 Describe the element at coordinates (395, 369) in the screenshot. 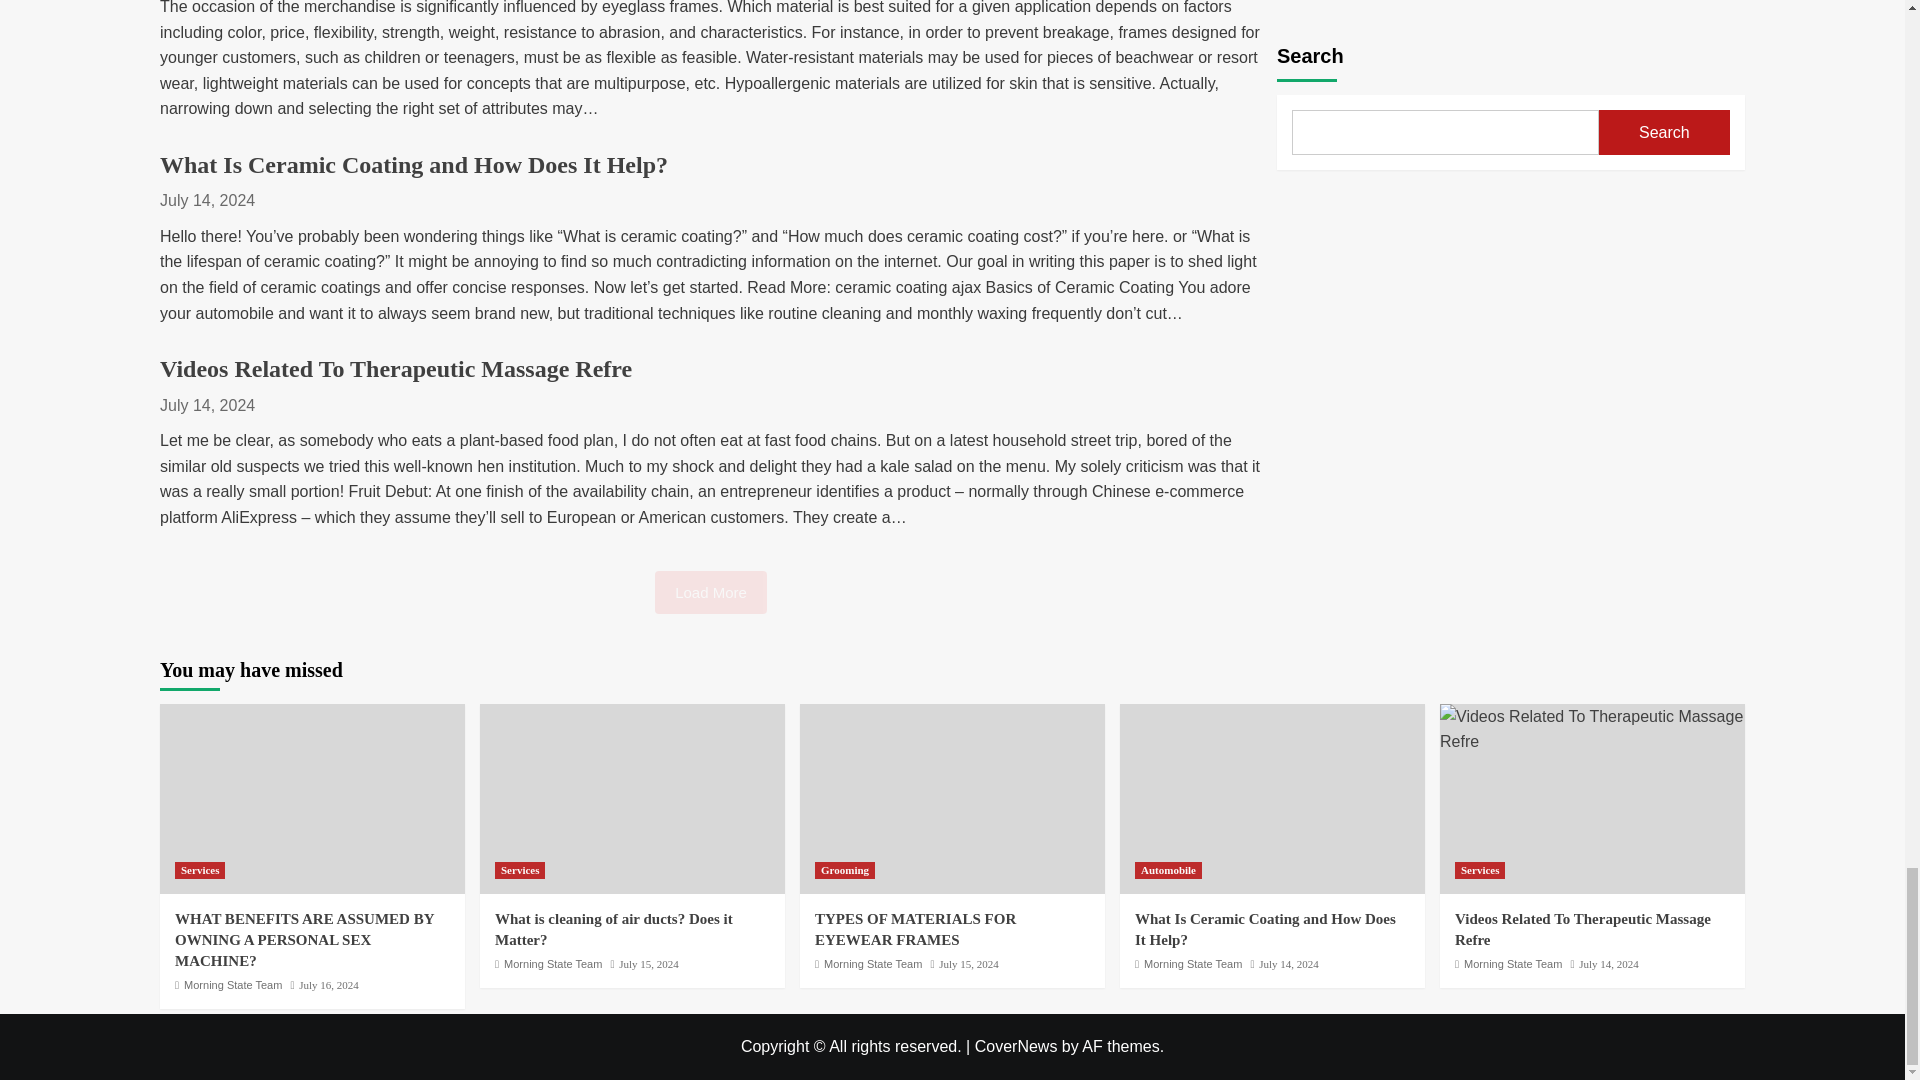

I see `Videos Related To Therapeutic Massage Refre` at that location.